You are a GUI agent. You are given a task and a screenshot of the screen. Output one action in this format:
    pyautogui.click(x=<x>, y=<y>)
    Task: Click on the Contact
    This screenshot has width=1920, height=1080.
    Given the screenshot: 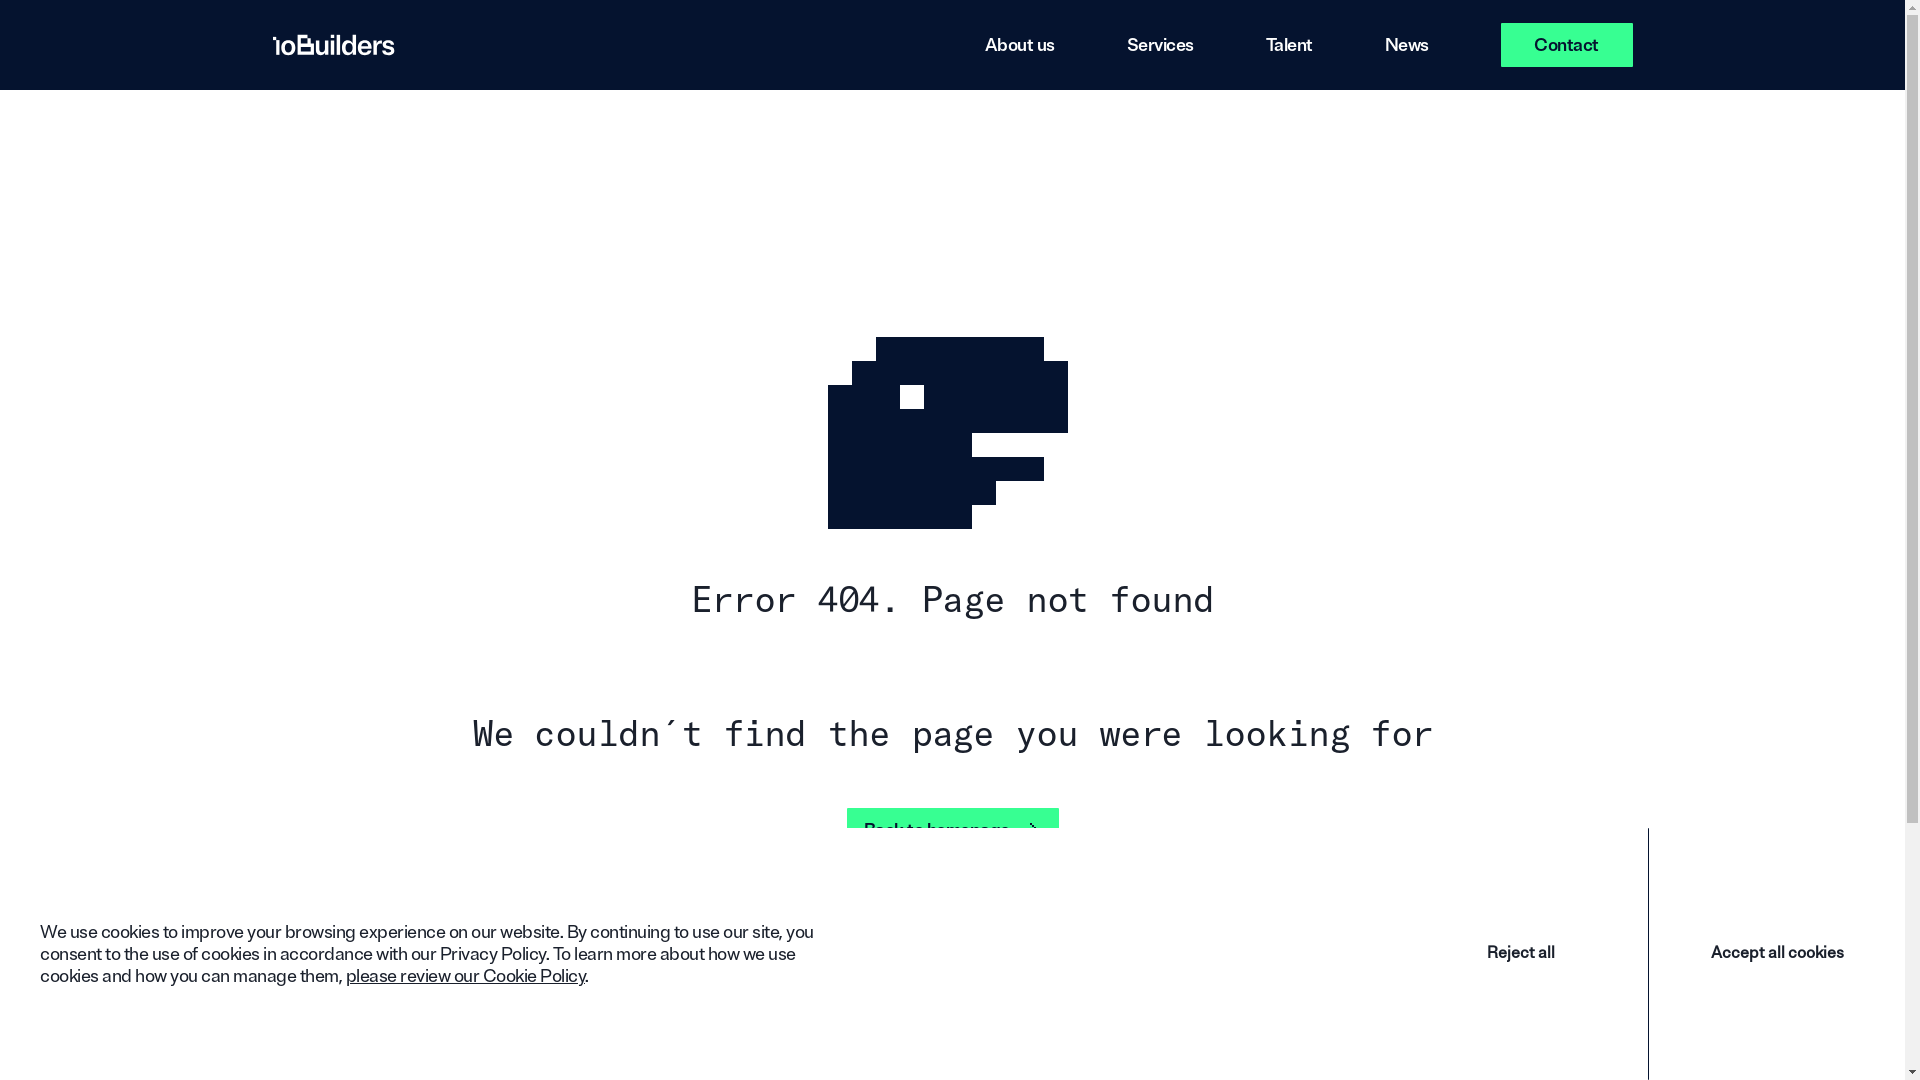 What is the action you would take?
    pyautogui.click(x=1566, y=45)
    